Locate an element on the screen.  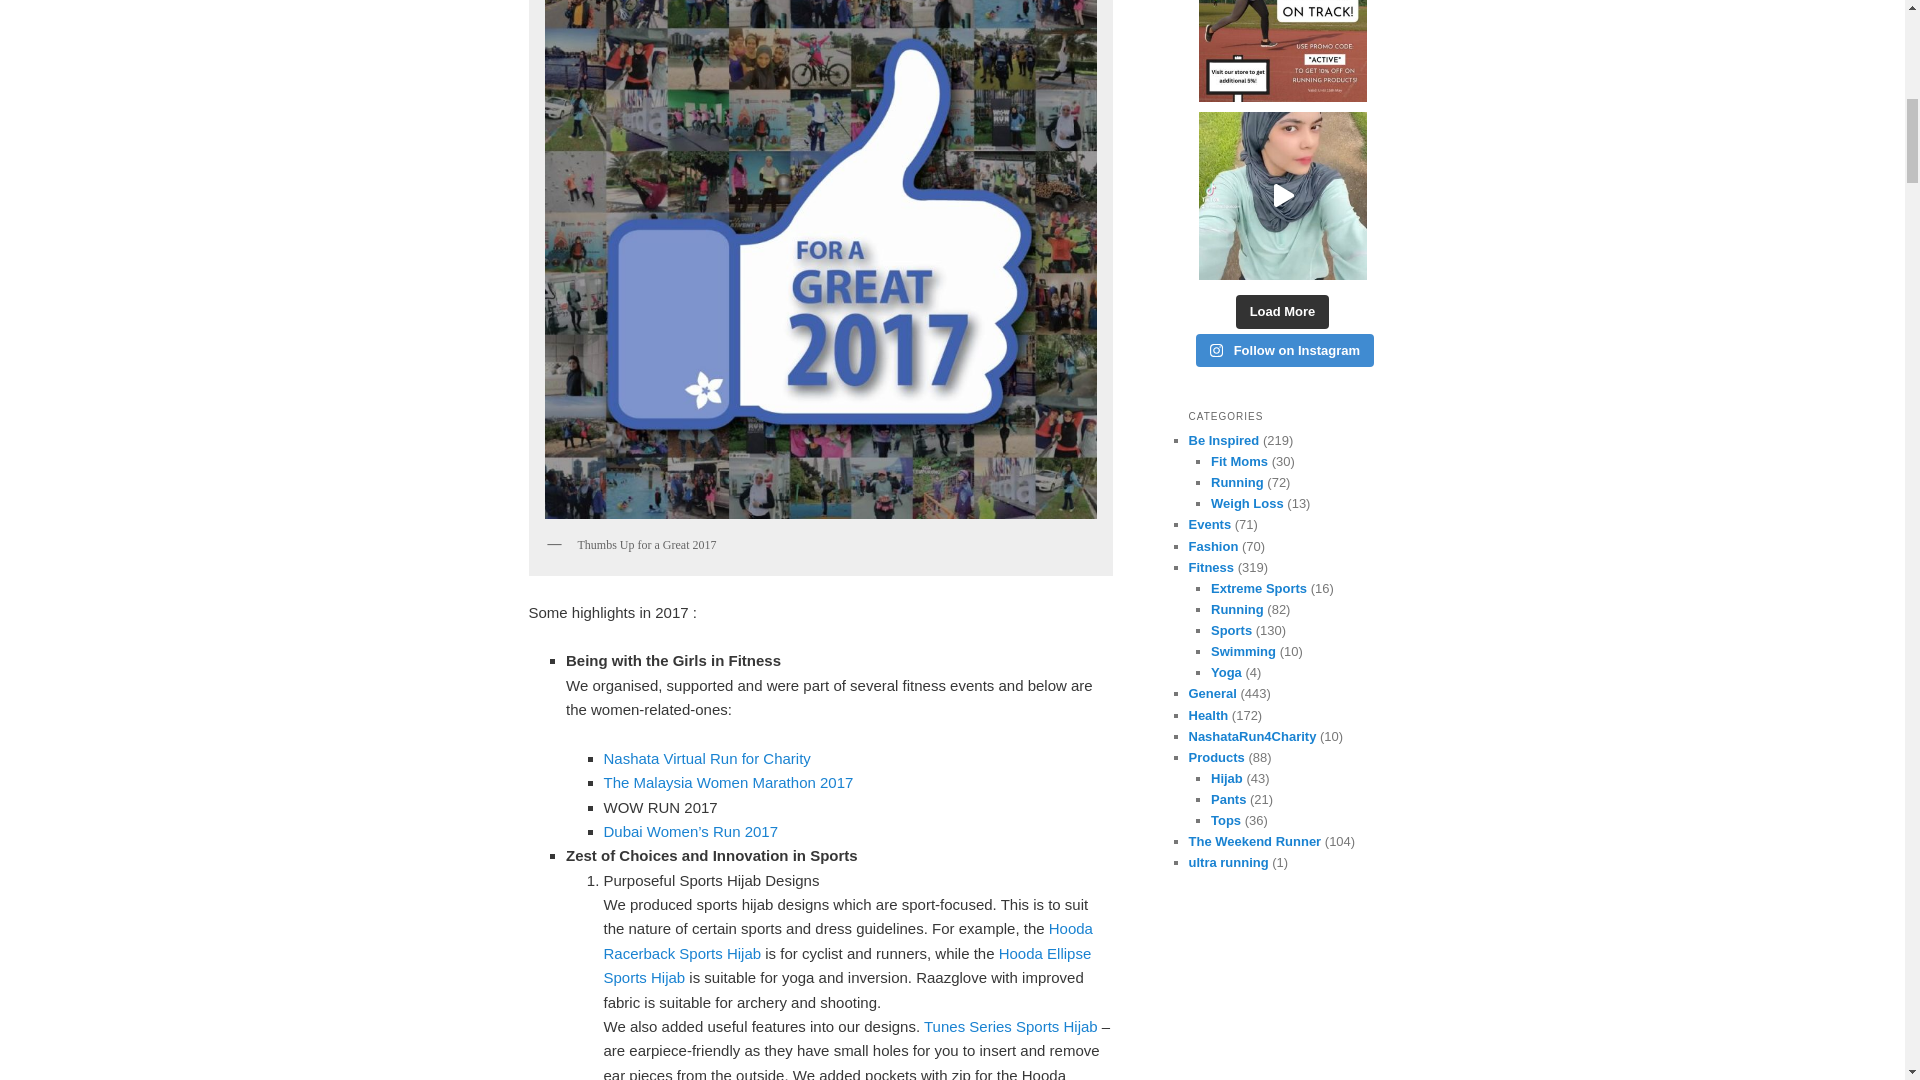
Hooda Ellipse Sports Hijab is located at coordinates (848, 966).